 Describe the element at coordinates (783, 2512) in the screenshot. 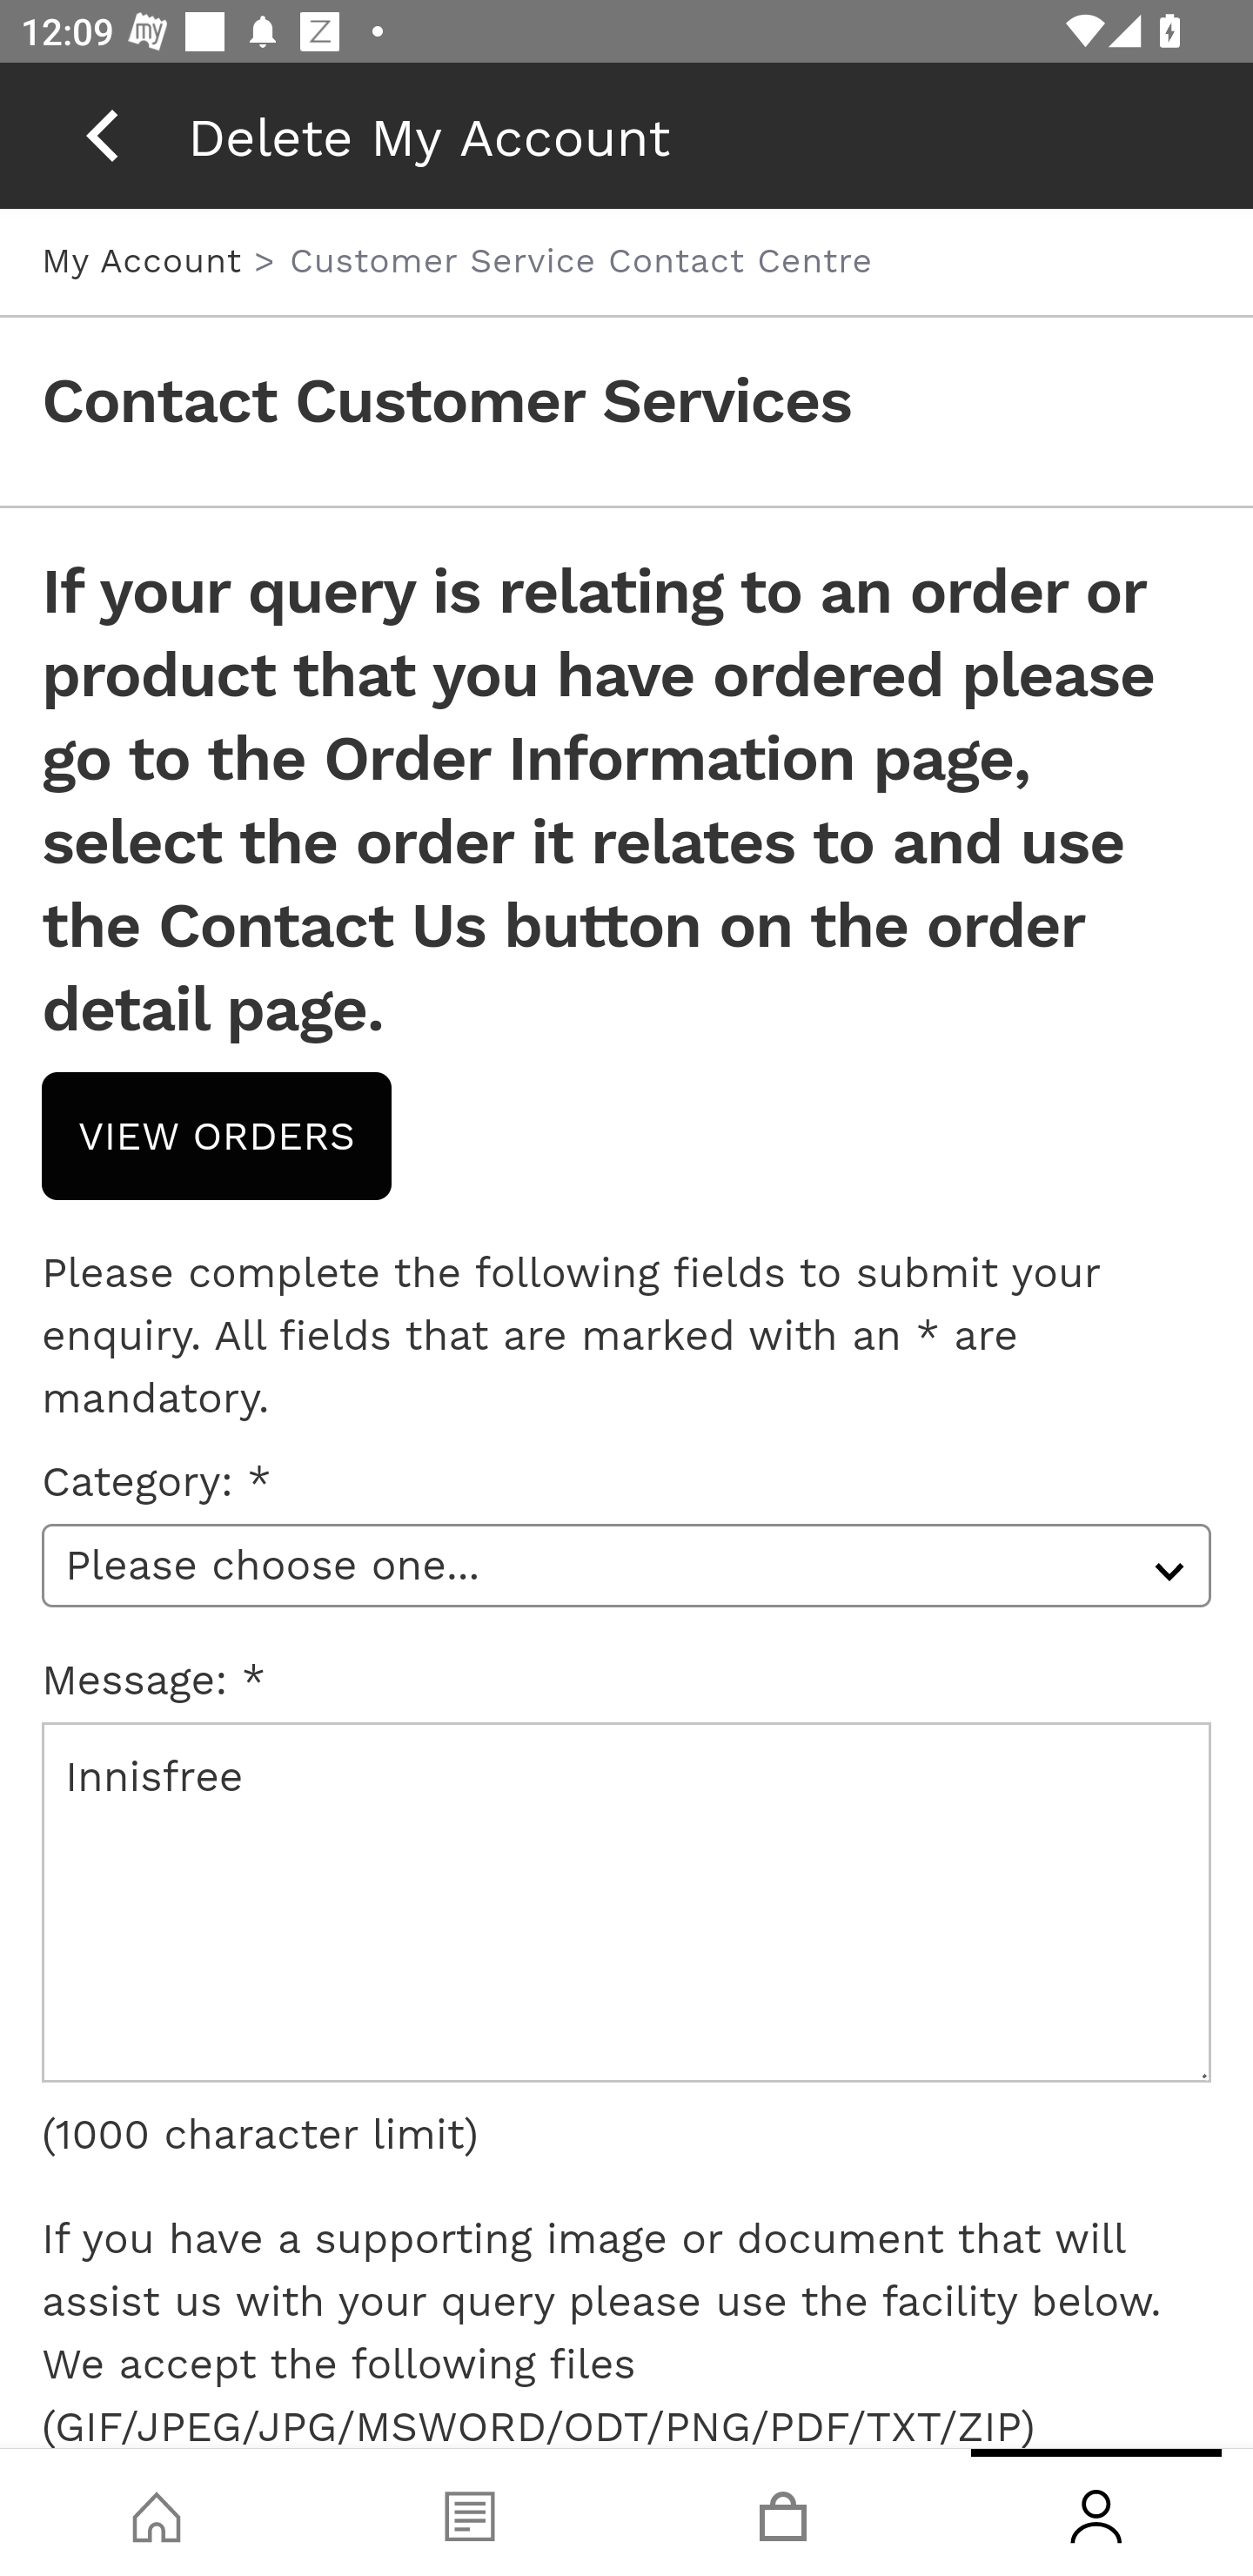

I see `Basket, tab, 3 of 4` at that location.